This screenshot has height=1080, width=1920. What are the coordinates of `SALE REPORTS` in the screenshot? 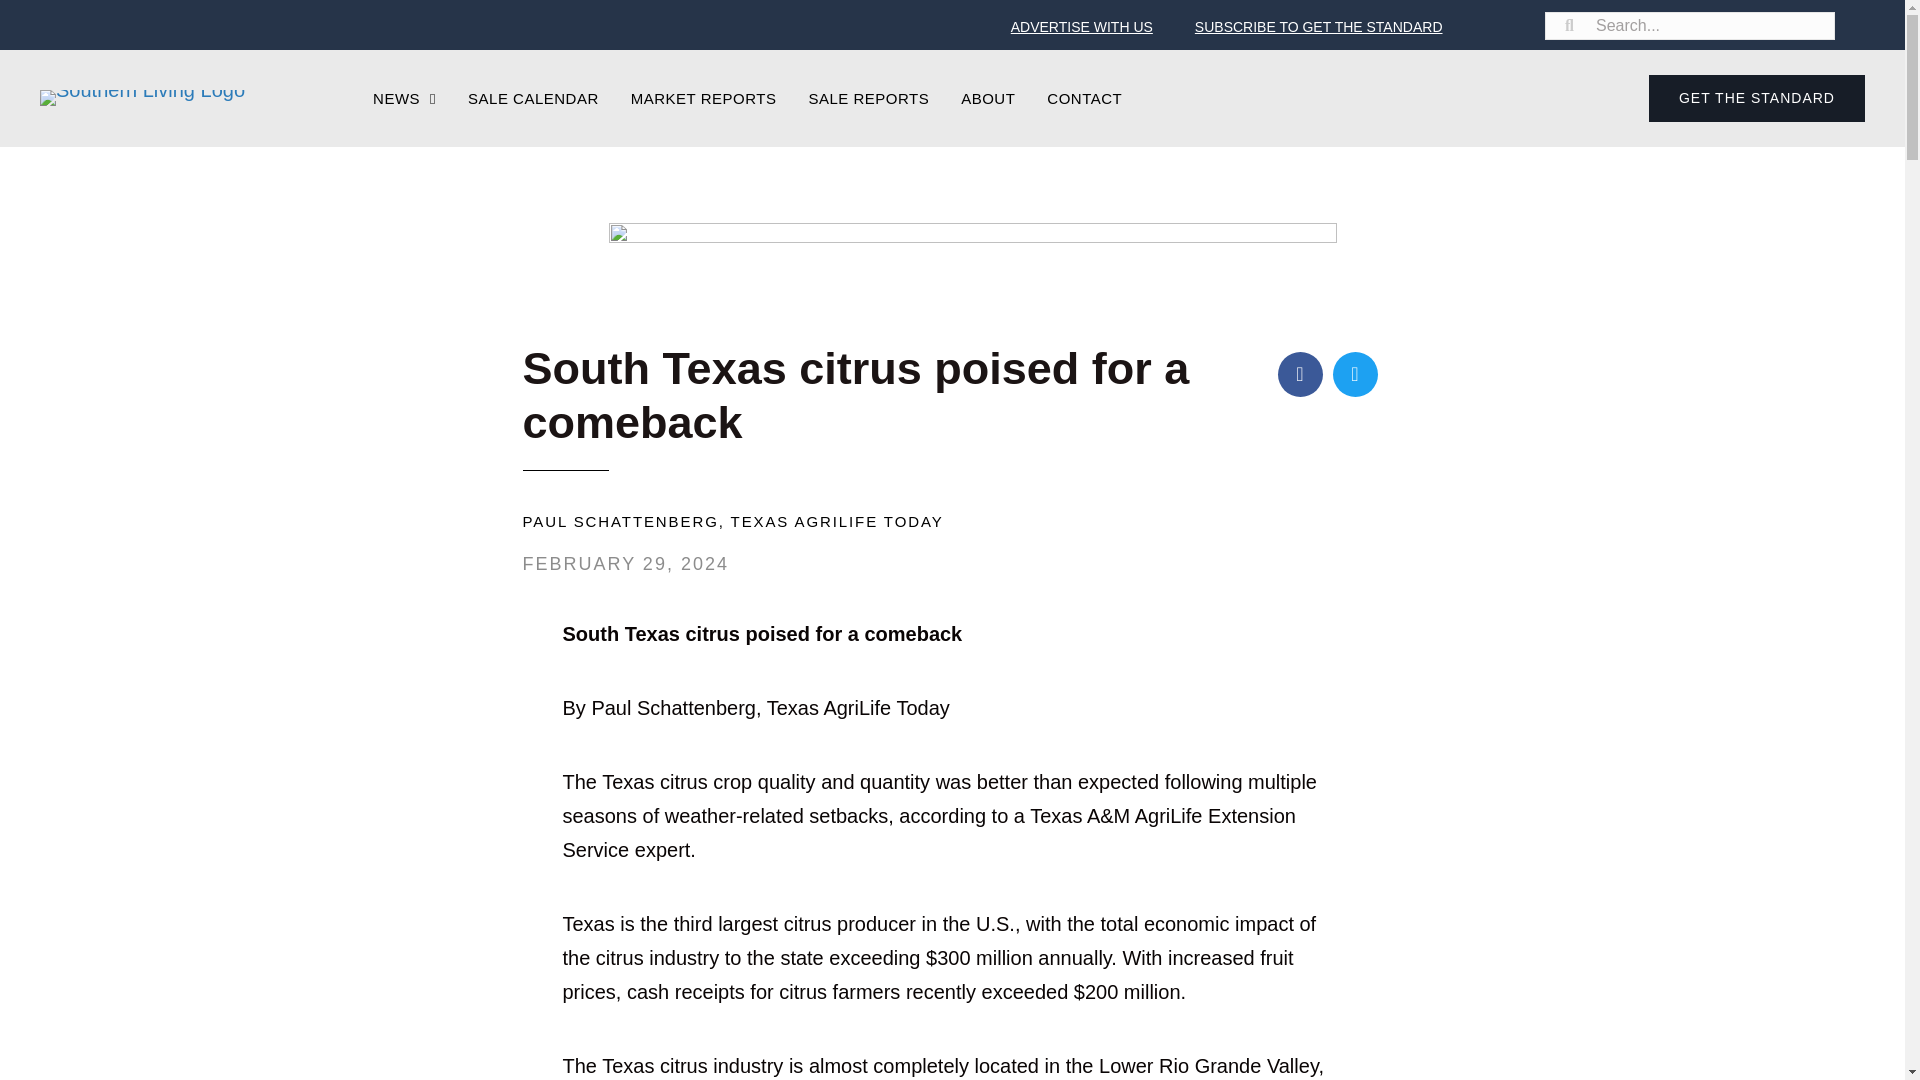 It's located at (868, 98).